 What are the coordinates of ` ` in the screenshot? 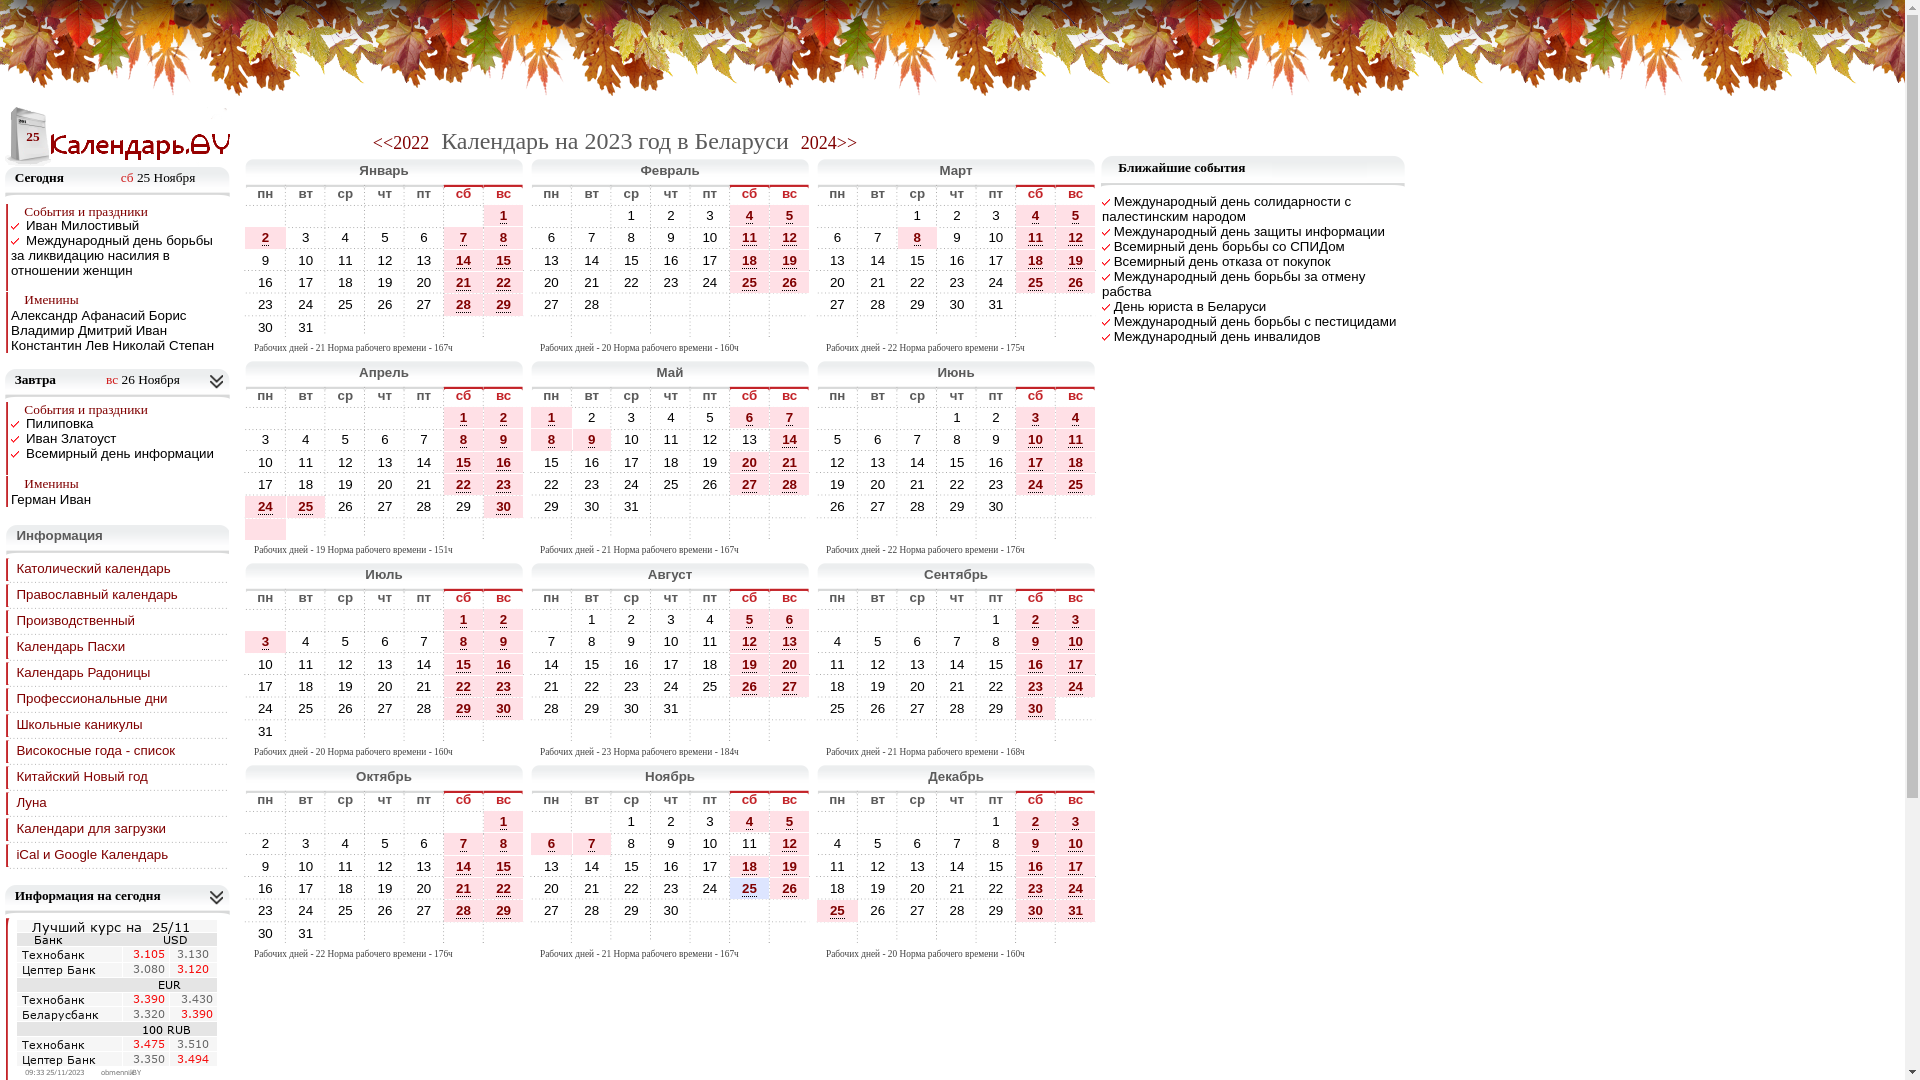 It's located at (1036, 328).